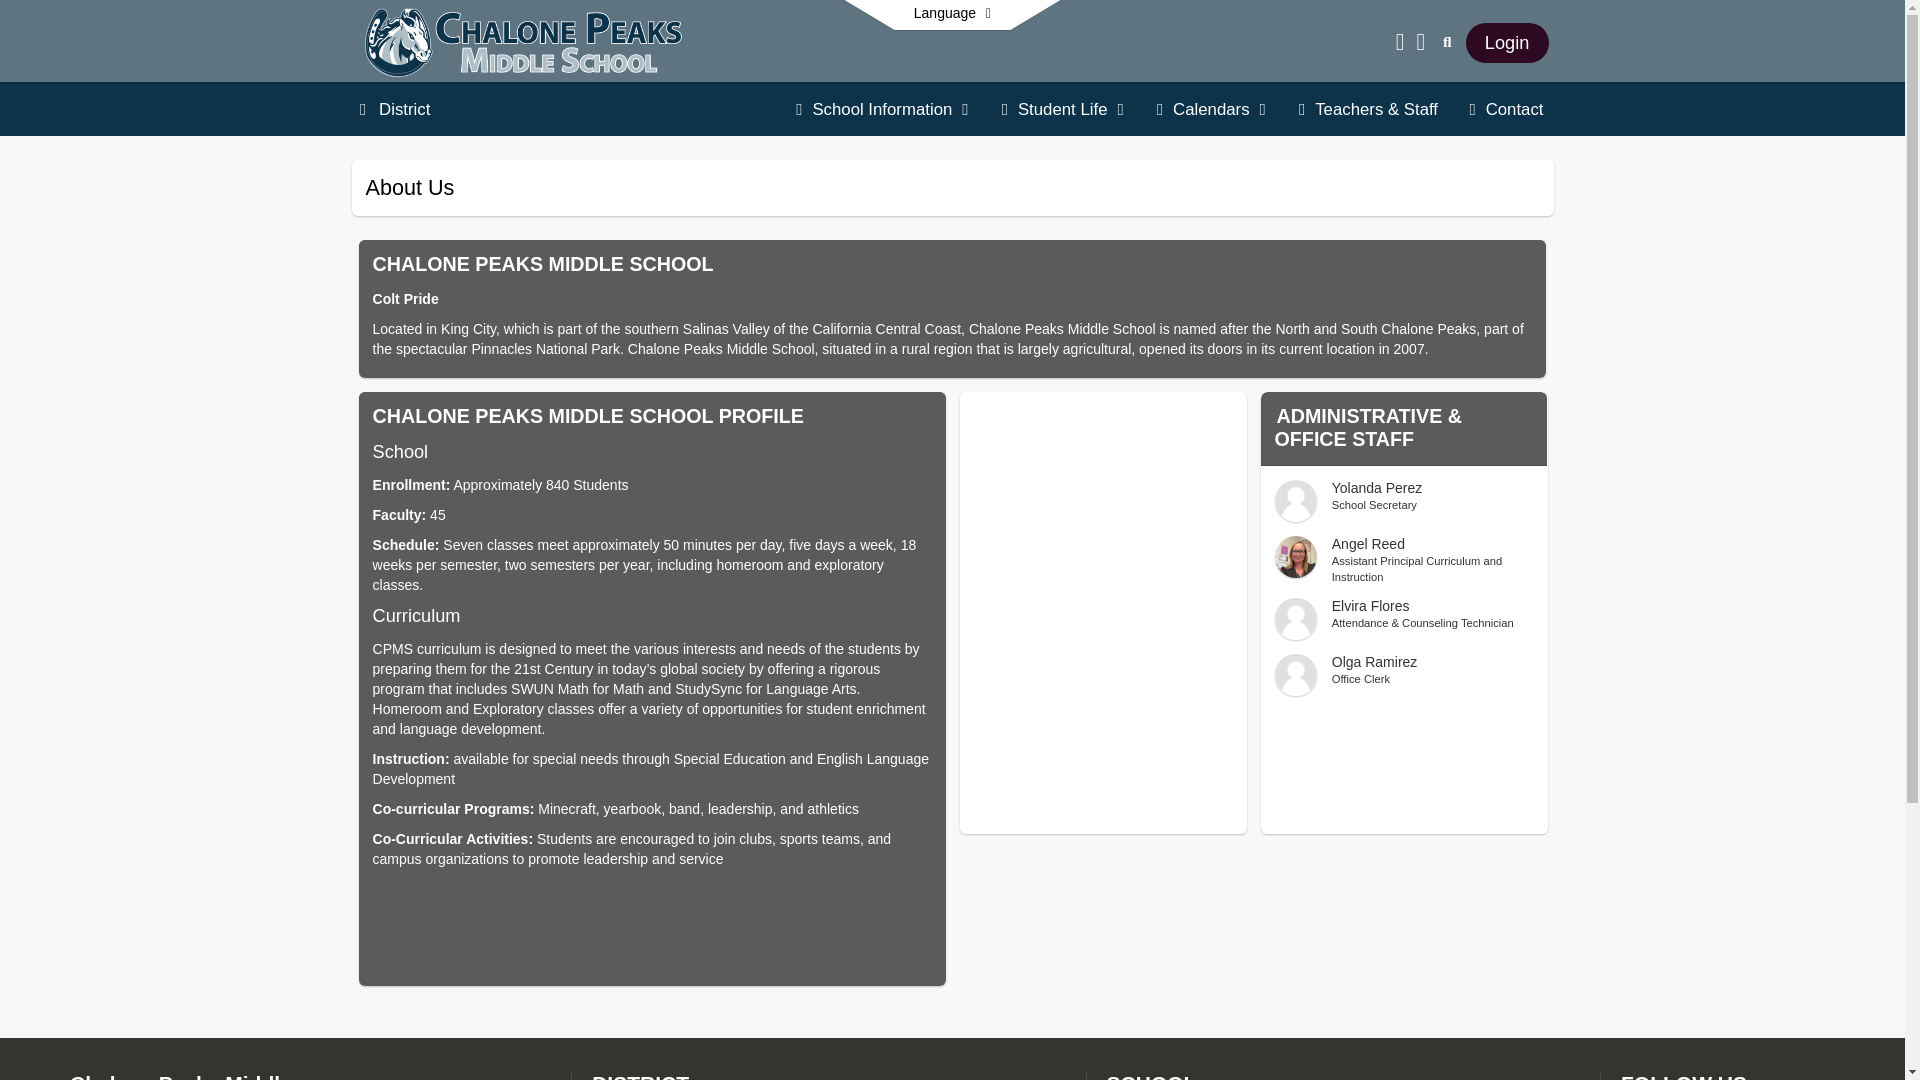 This screenshot has width=1920, height=1080. I want to click on School Information, so click(1404, 560).